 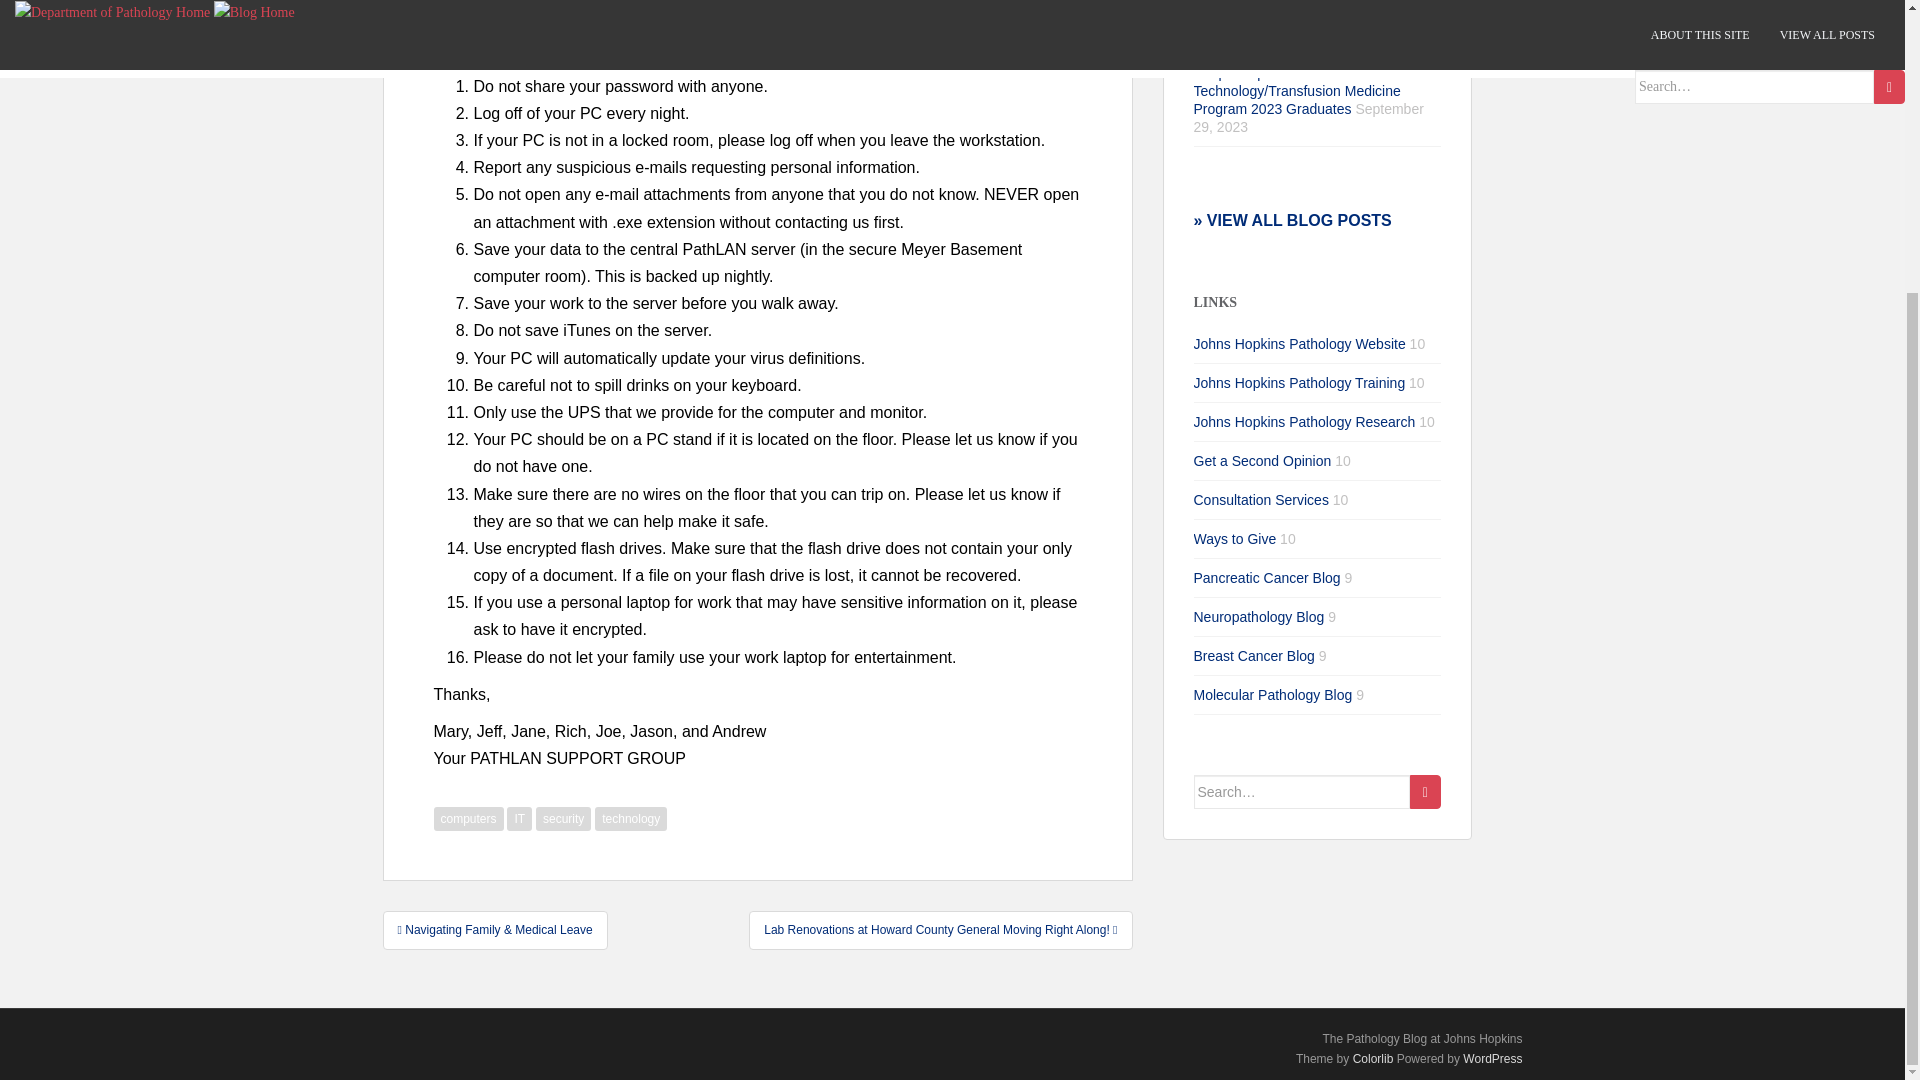 I want to click on Ways to Give, so click(x=1235, y=538).